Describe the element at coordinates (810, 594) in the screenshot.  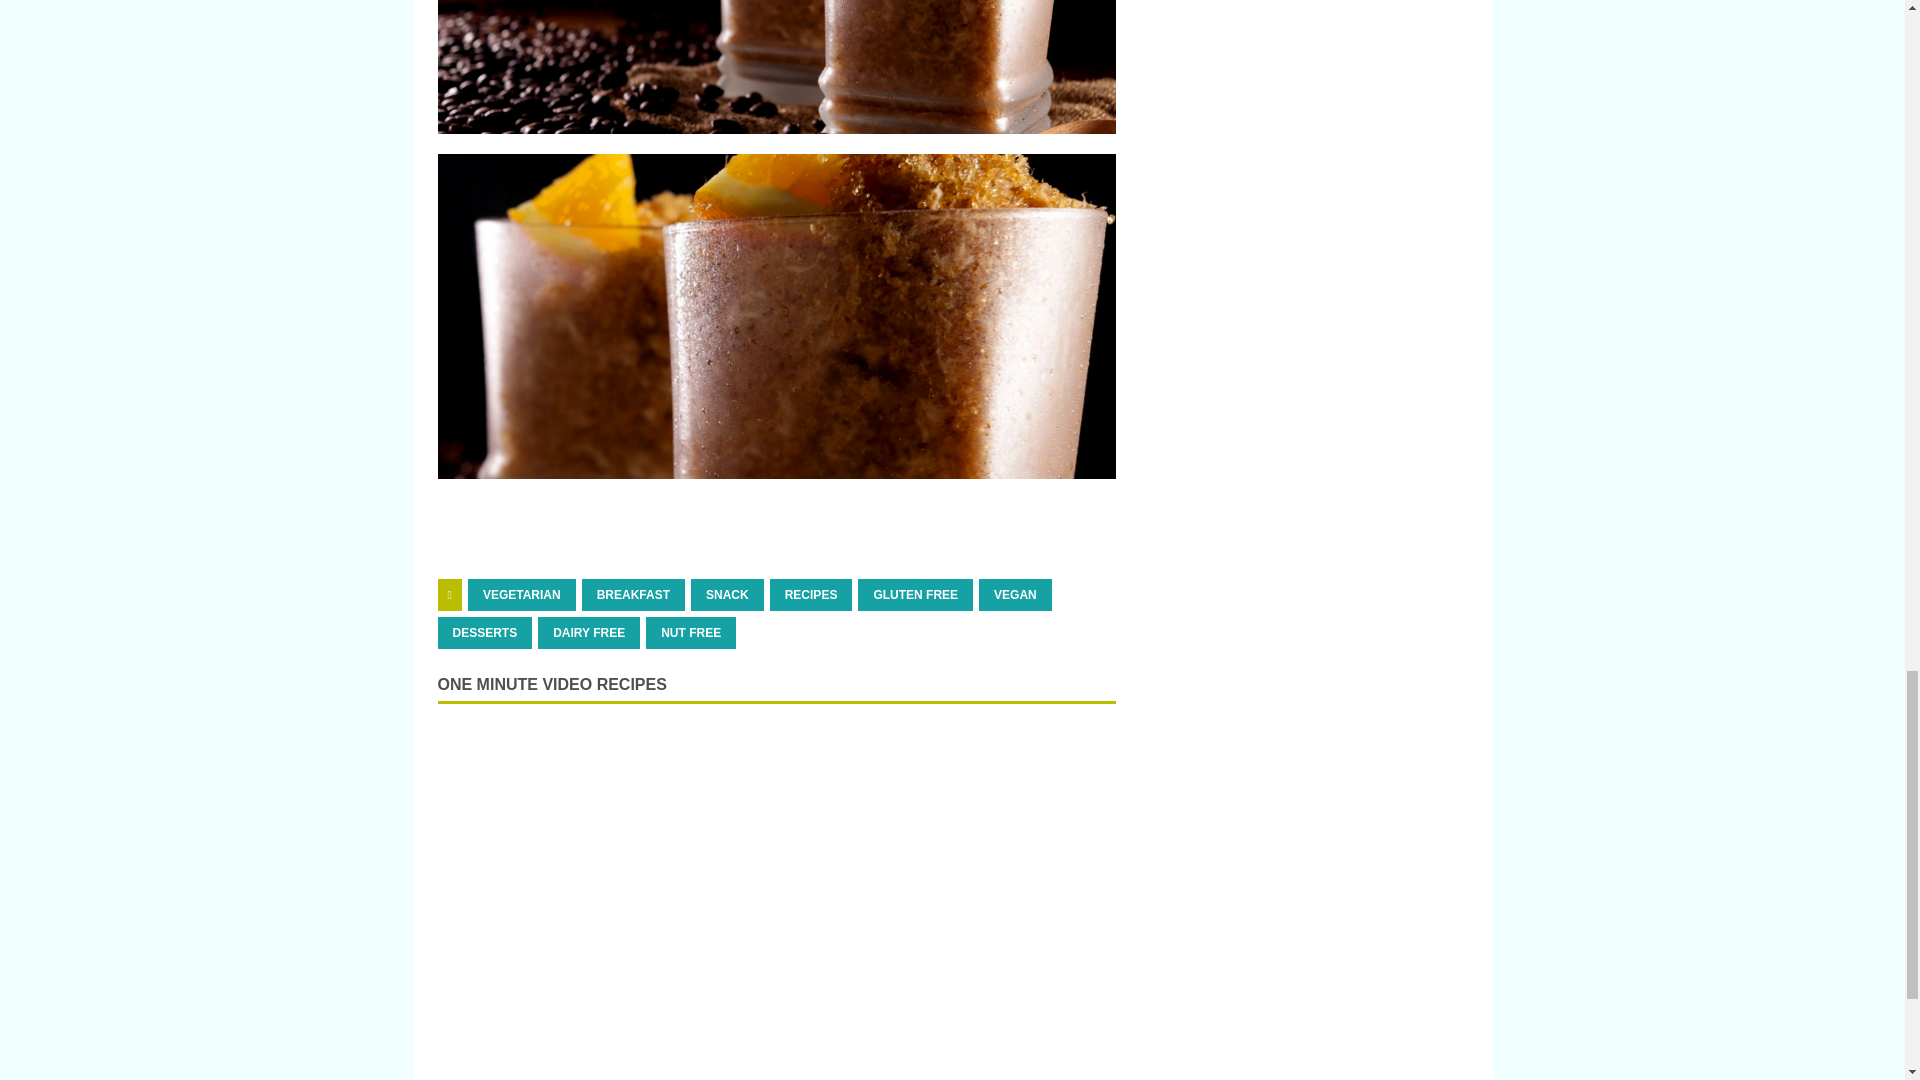
I see `RECIPES` at that location.